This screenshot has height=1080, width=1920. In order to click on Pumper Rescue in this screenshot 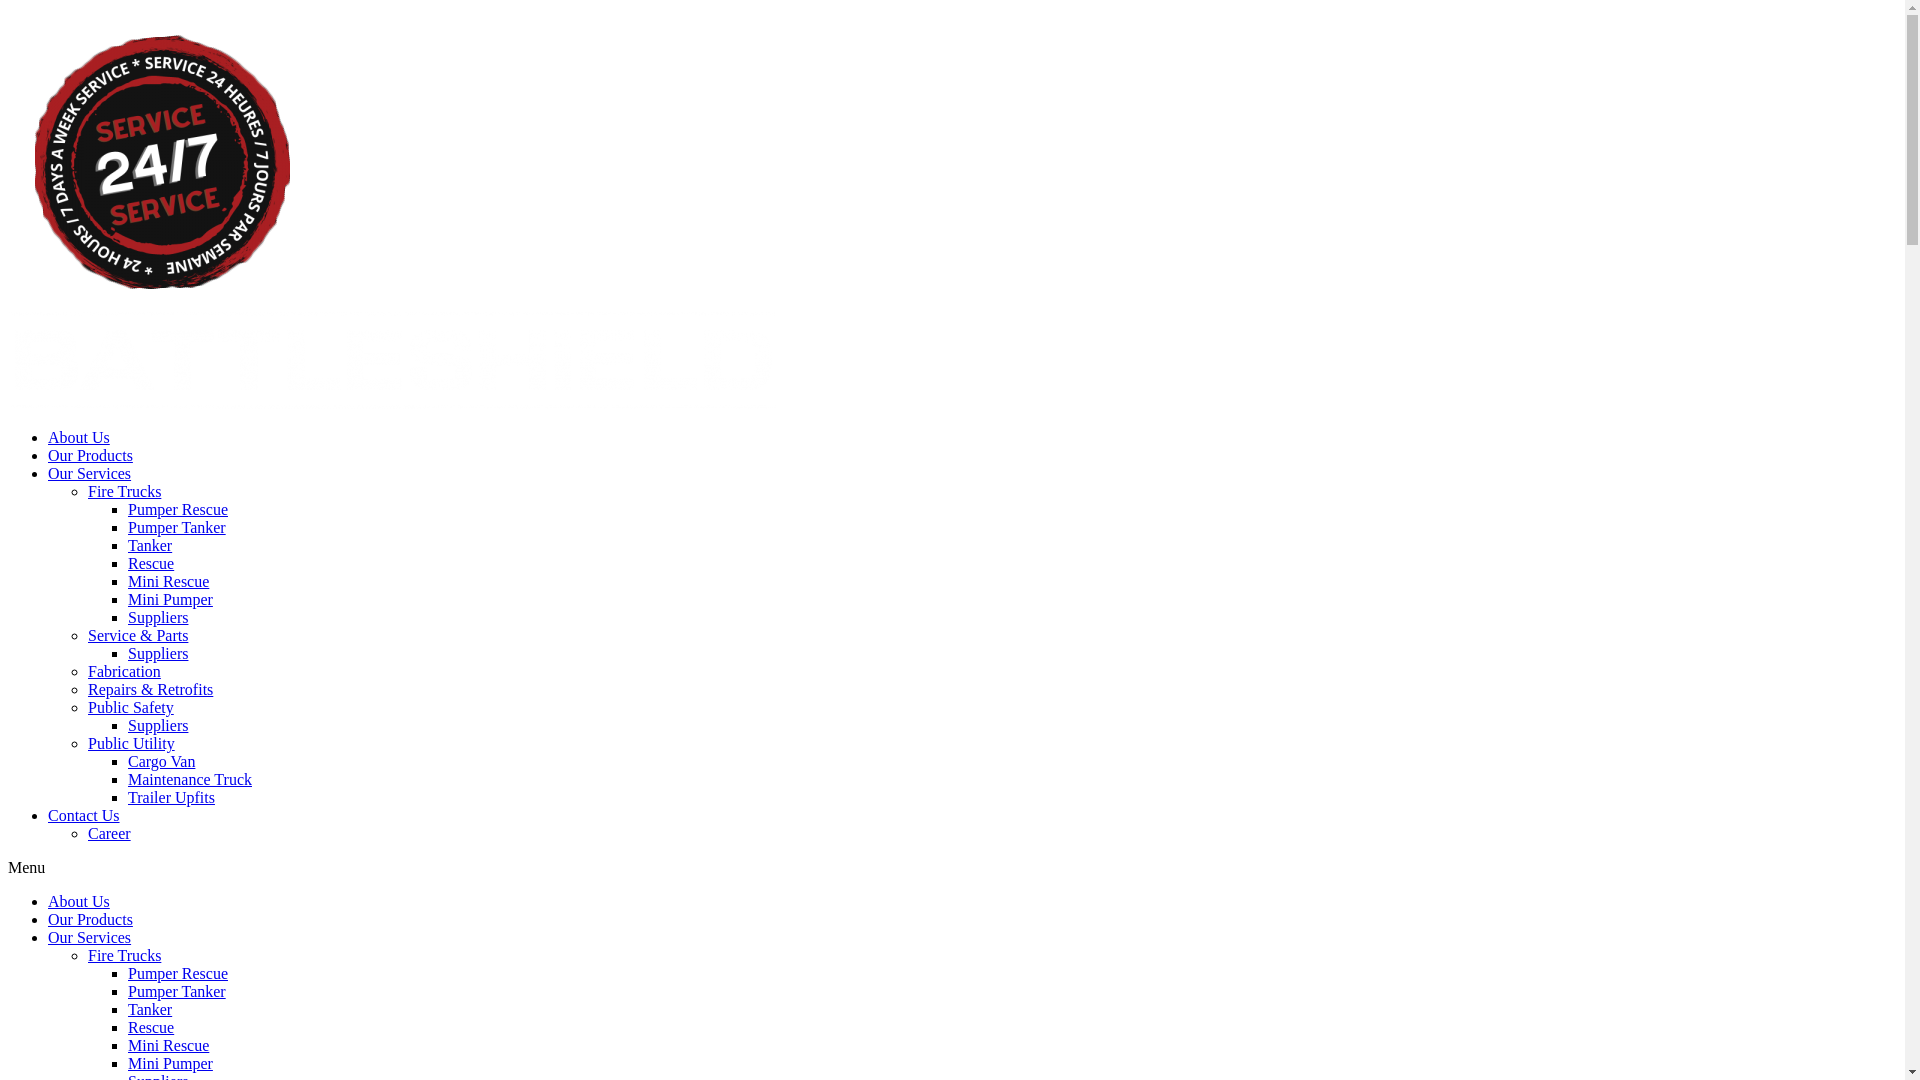, I will do `click(178, 510)`.